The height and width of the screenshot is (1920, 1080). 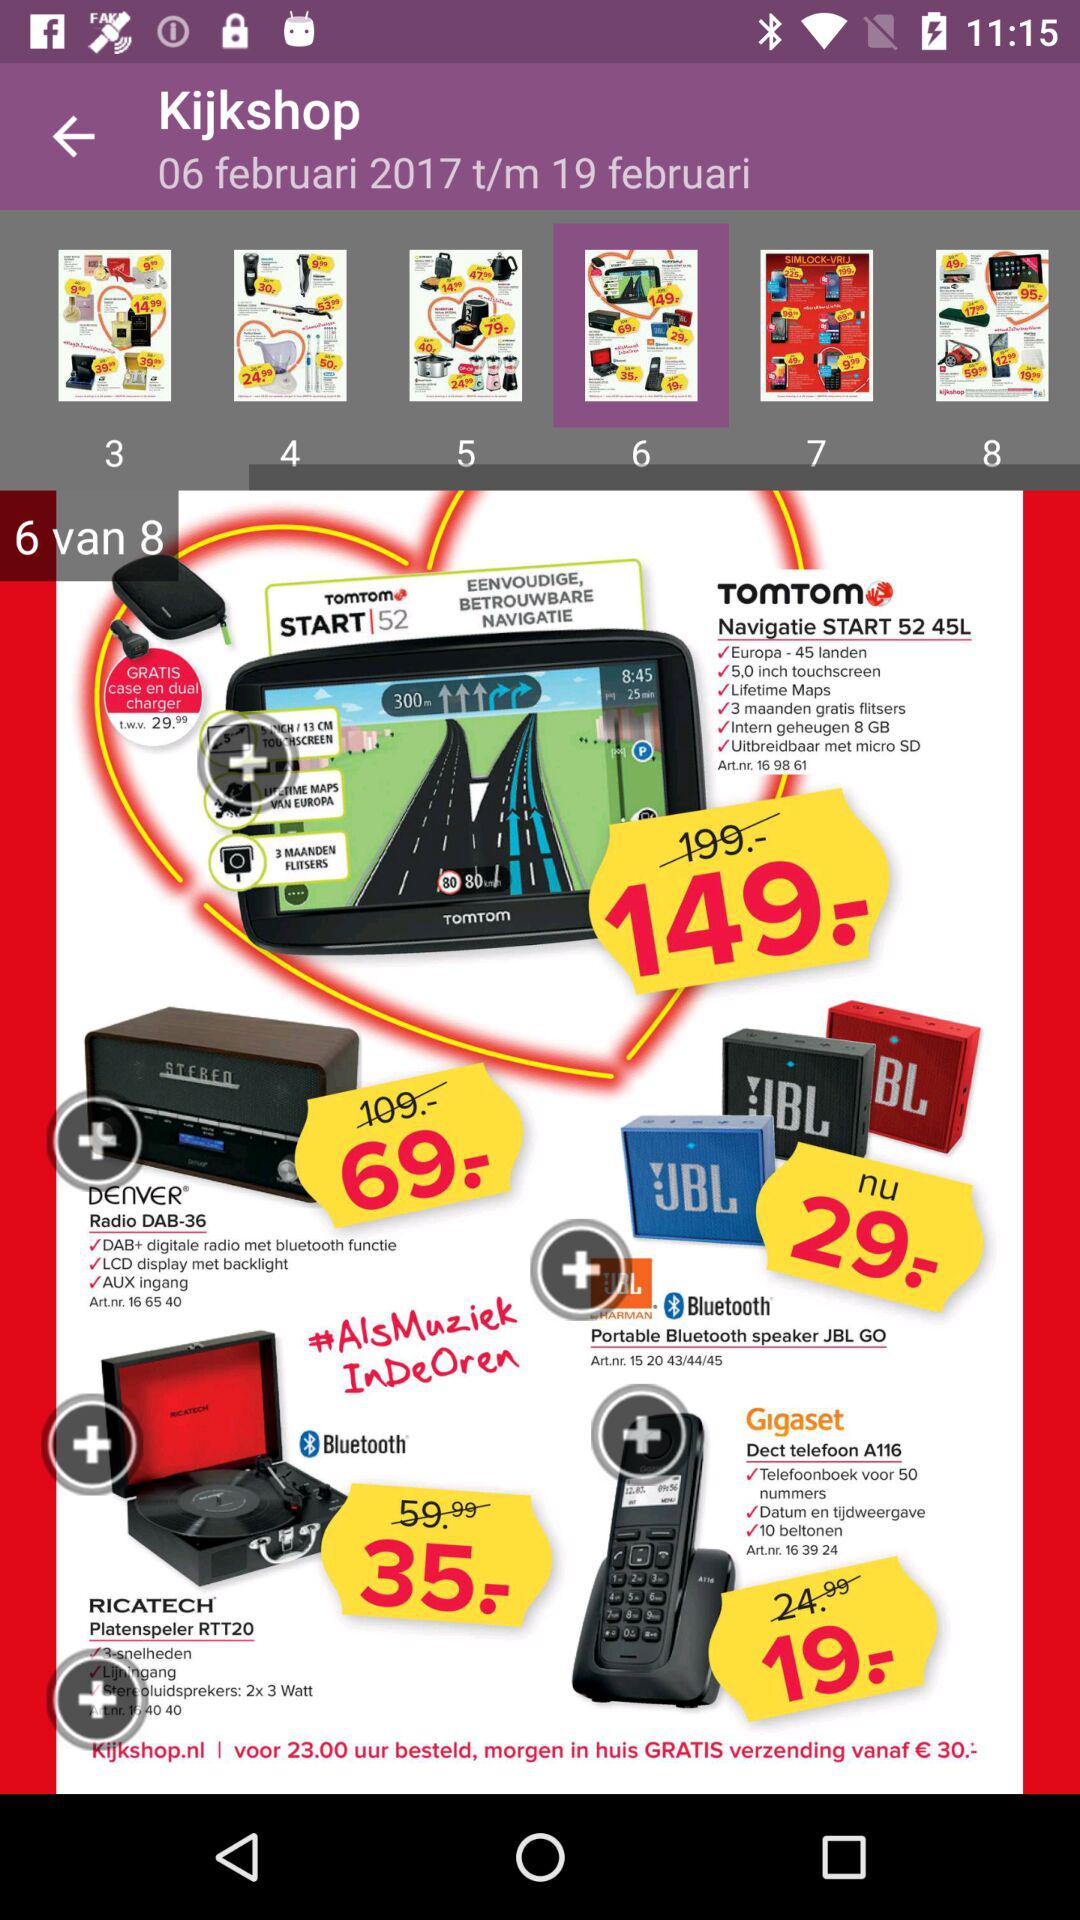 What do you see at coordinates (115, 326) in the screenshot?
I see `tap on the image which is above 3` at bounding box center [115, 326].